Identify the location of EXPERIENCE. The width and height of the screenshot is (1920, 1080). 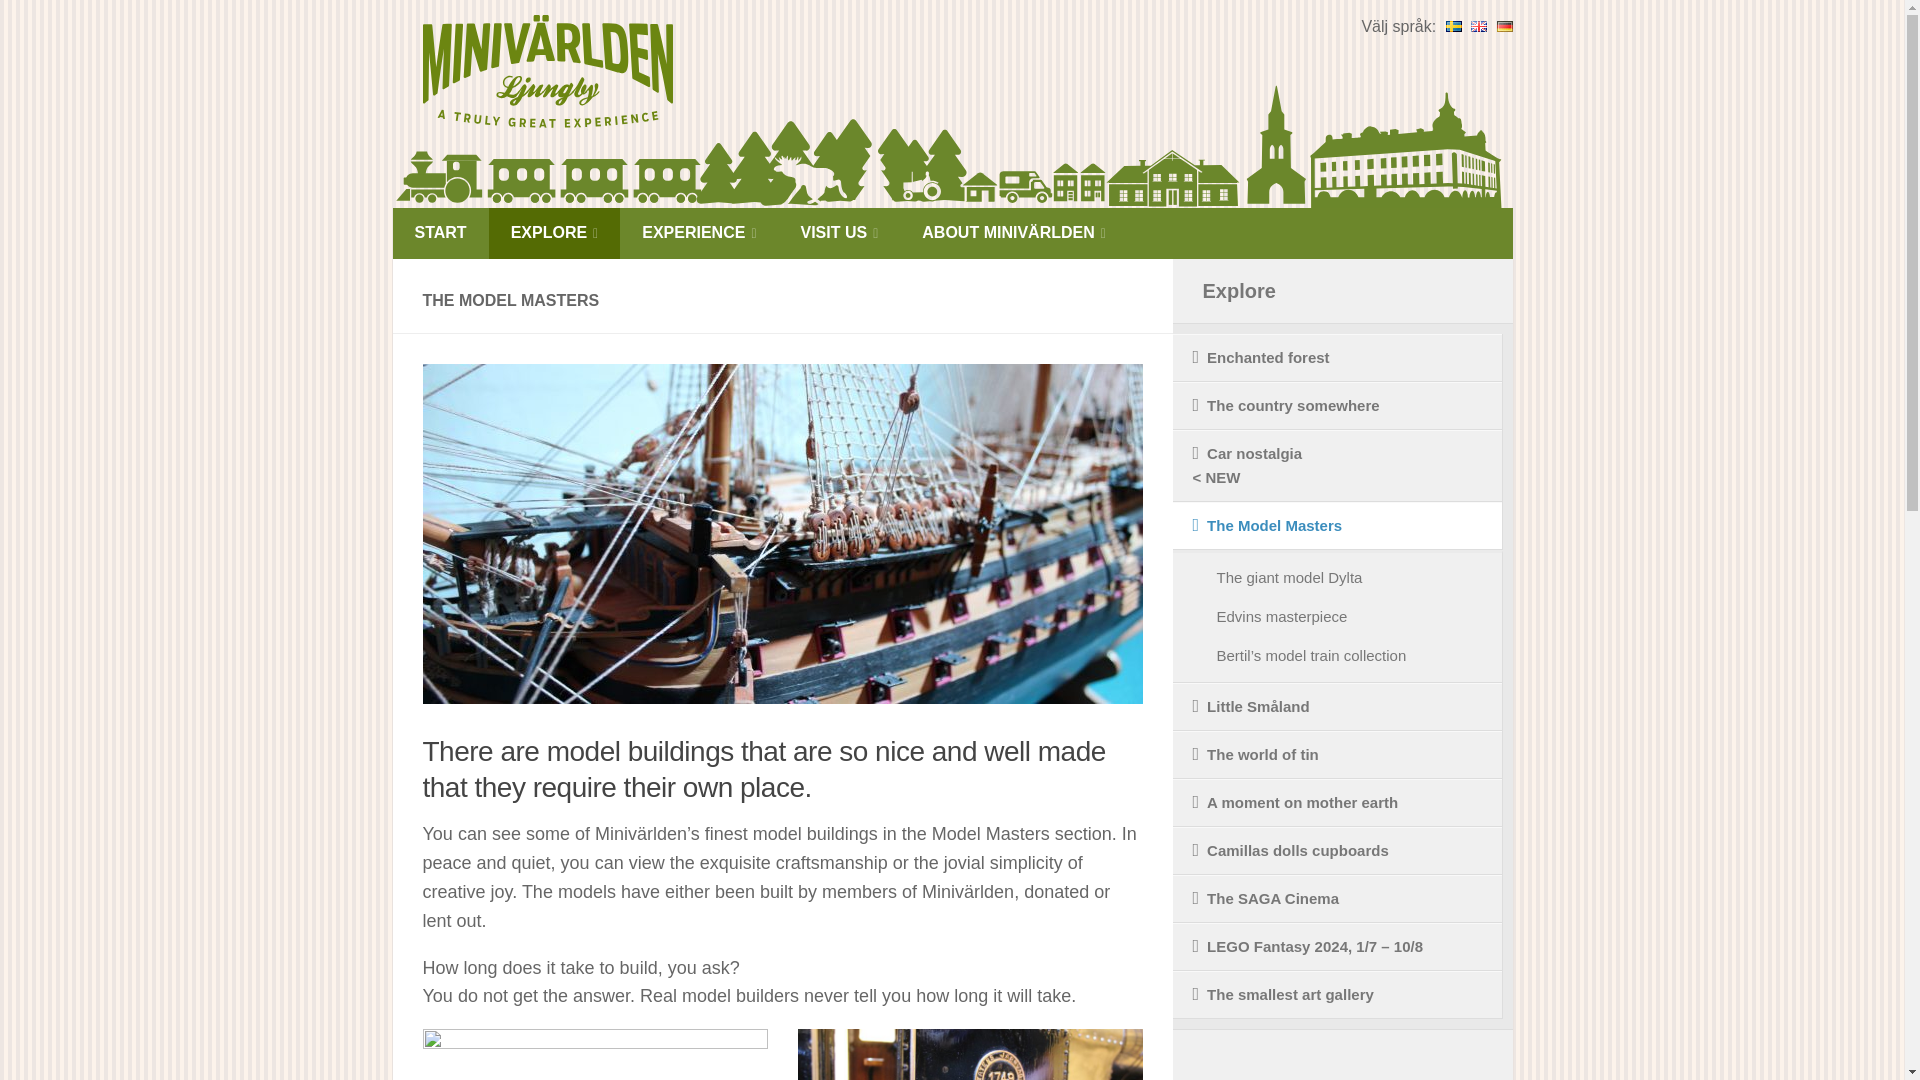
(698, 233).